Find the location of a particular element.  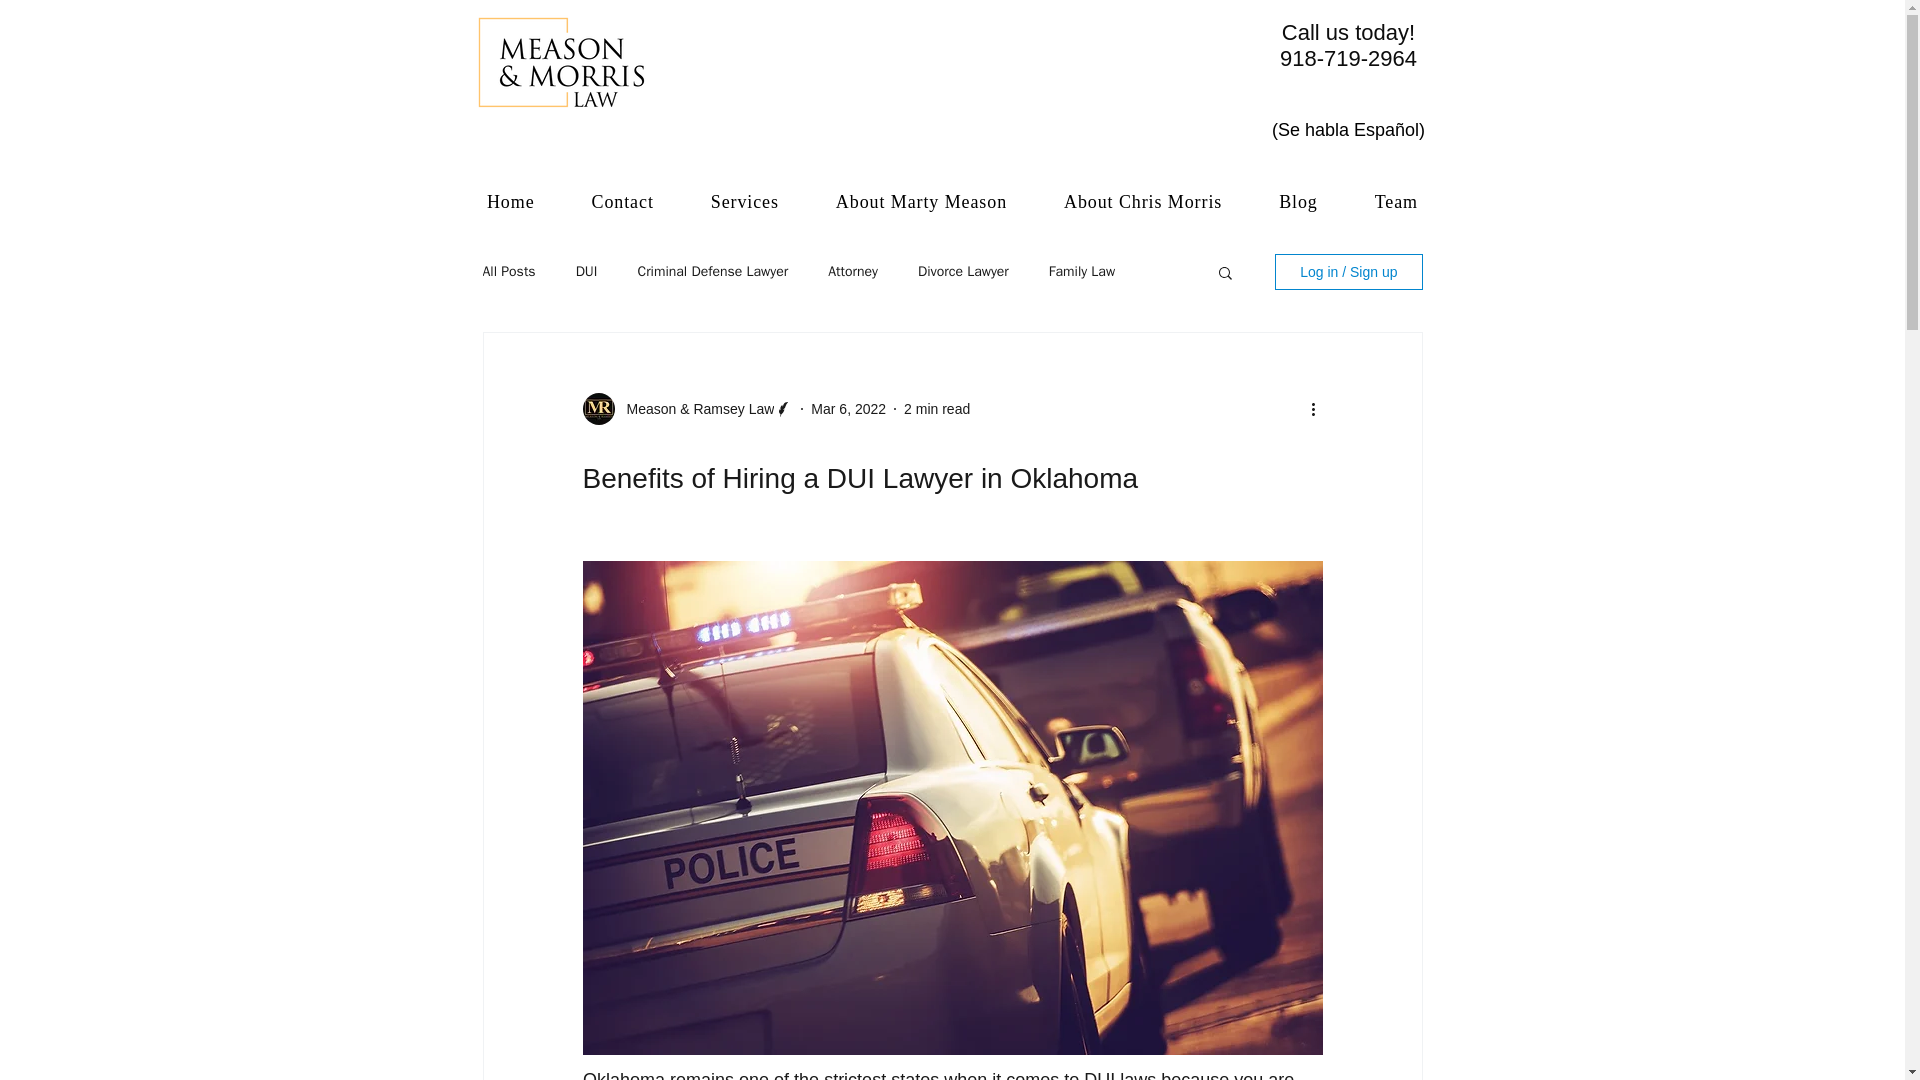

Family Law is located at coordinates (712, 272).